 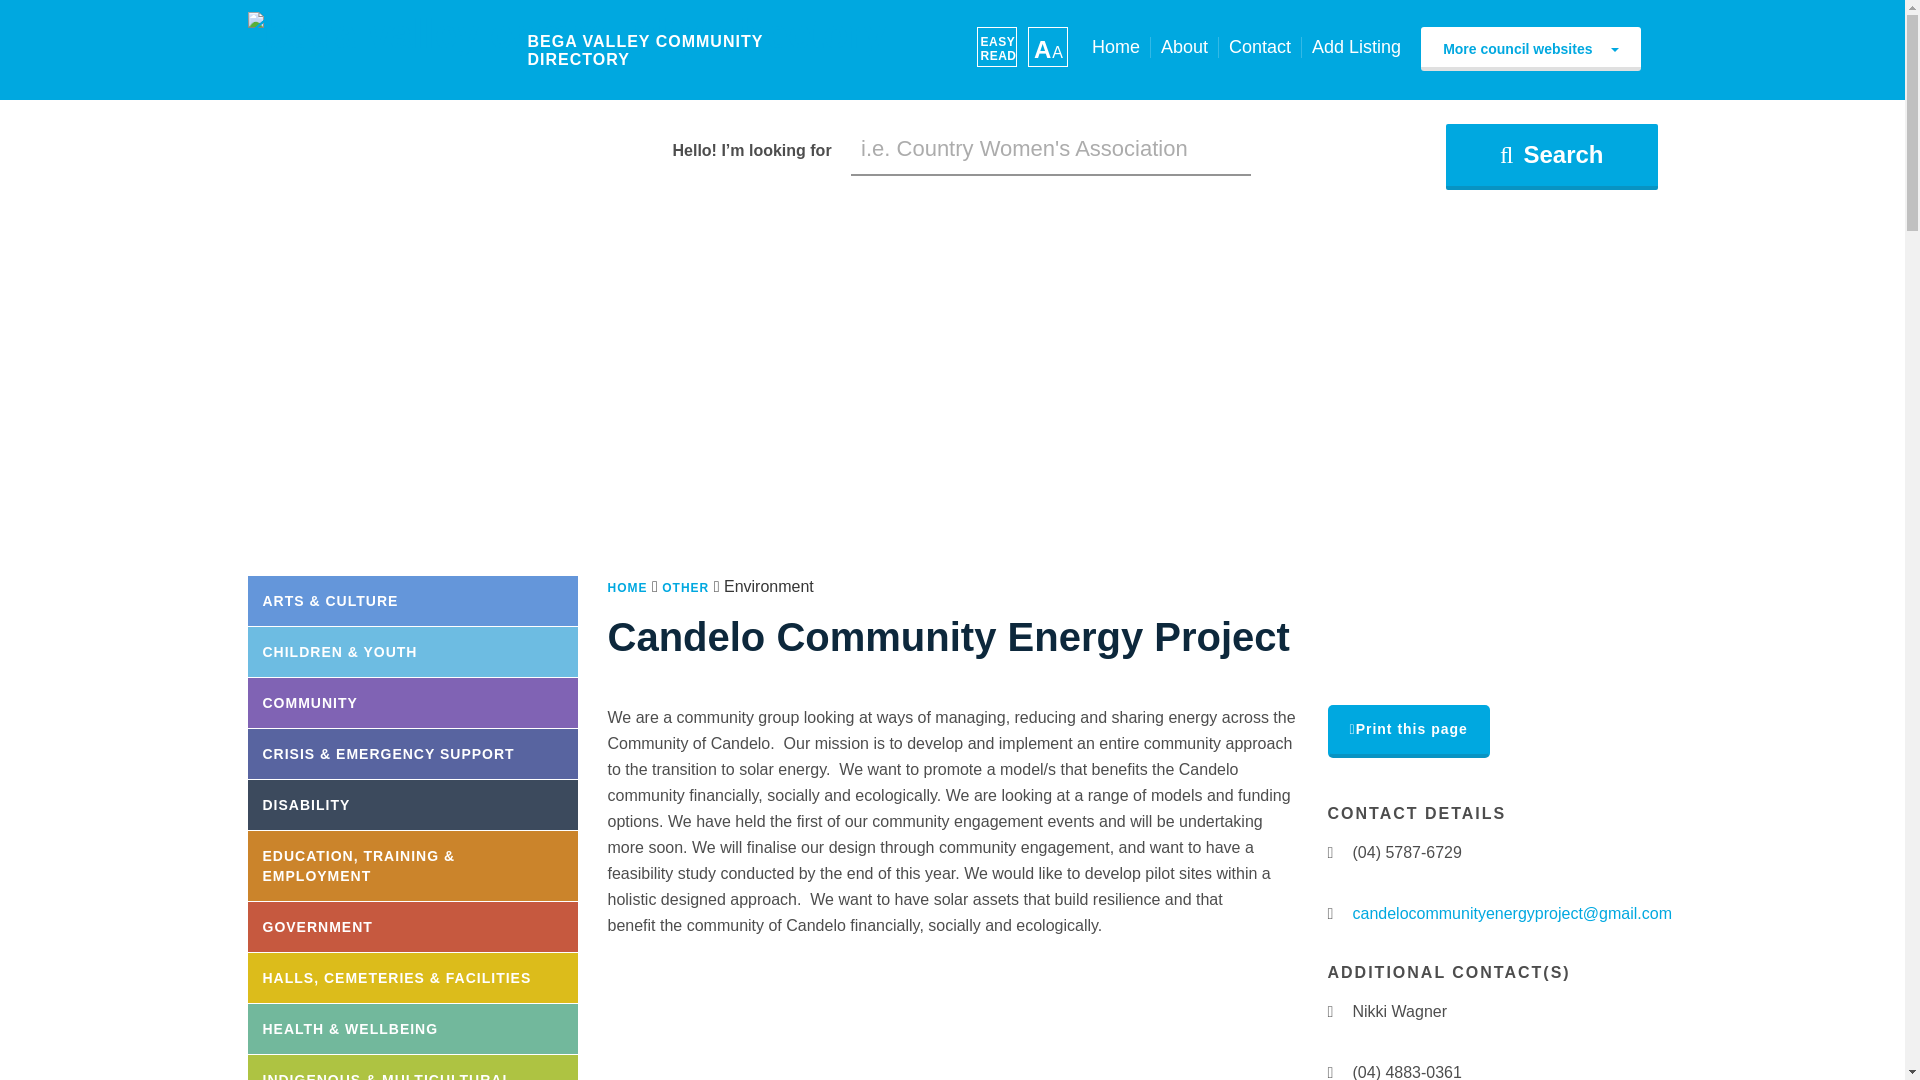 What do you see at coordinates (1335, 914) in the screenshot?
I see `email` at bounding box center [1335, 914].